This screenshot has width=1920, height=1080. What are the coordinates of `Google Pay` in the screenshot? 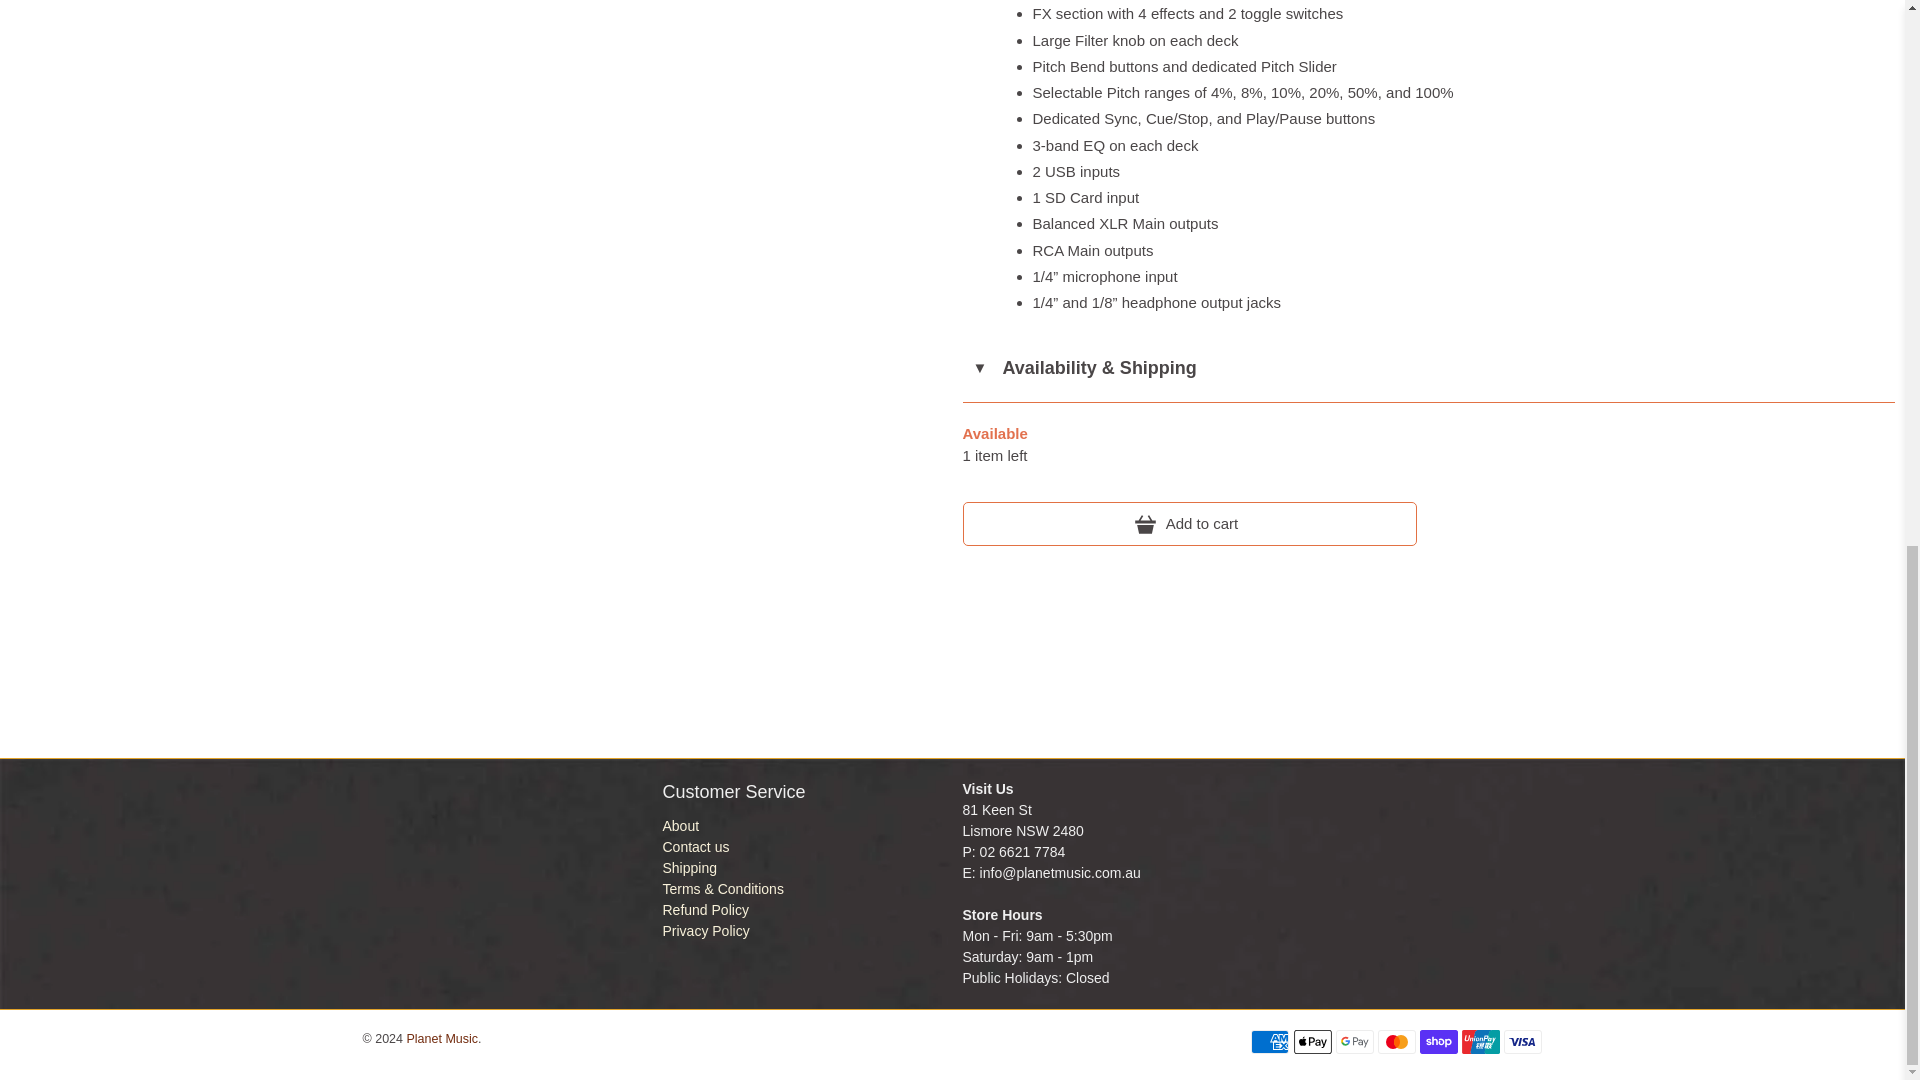 It's located at (1355, 1042).